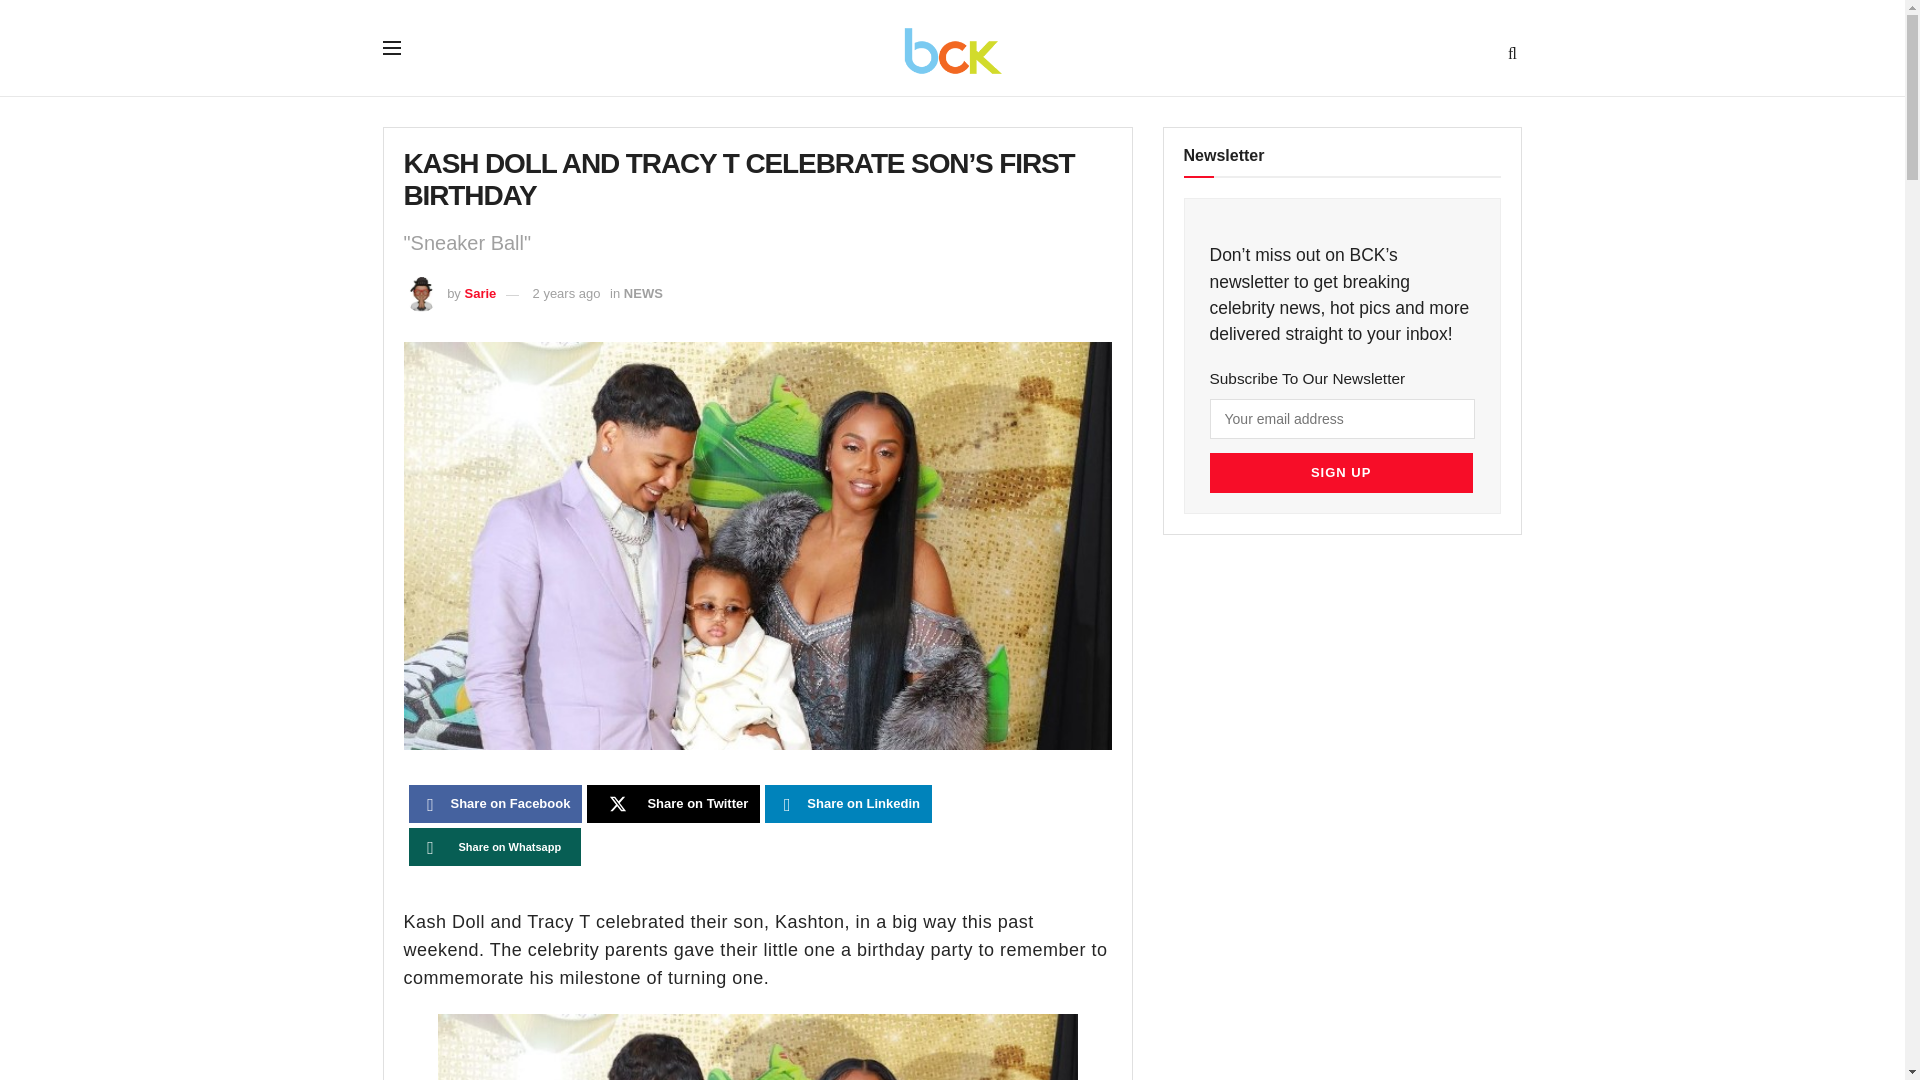 The image size is (1920, 1080). I want to click on Sign up, so click(1340, 472).